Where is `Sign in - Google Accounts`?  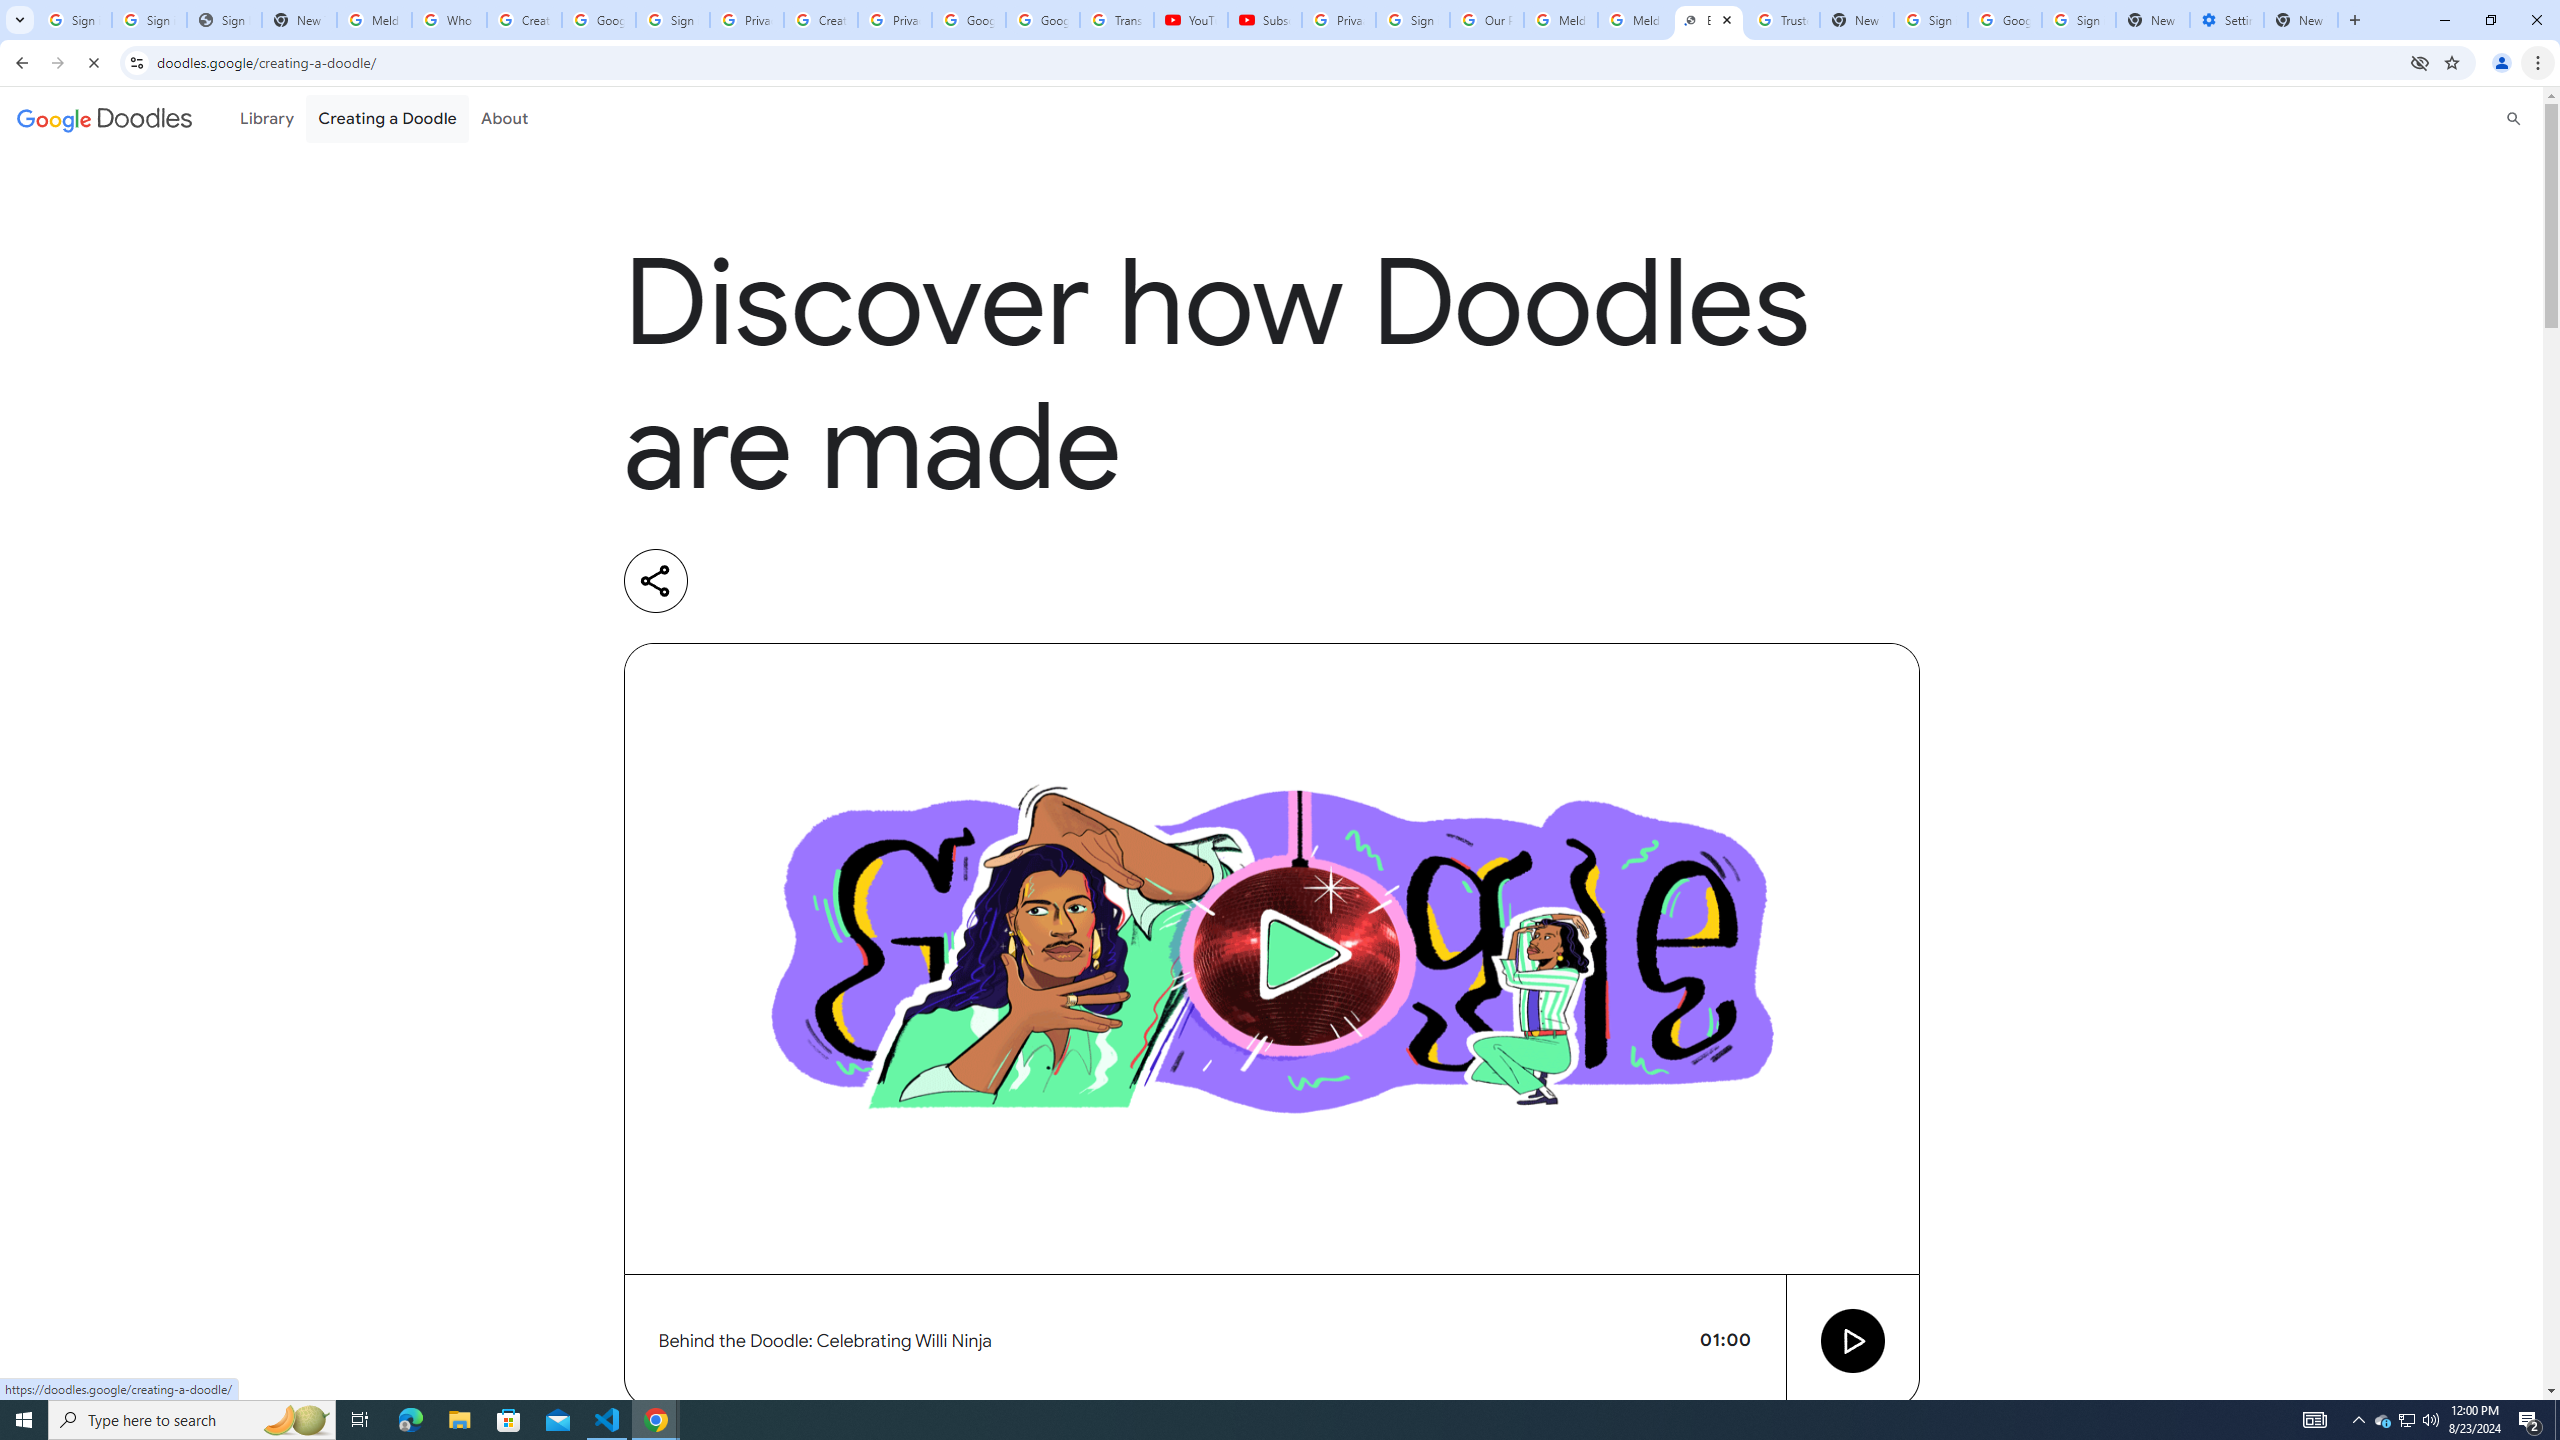
Sign in - Google Accounts is located at coordinates (1413, 20).